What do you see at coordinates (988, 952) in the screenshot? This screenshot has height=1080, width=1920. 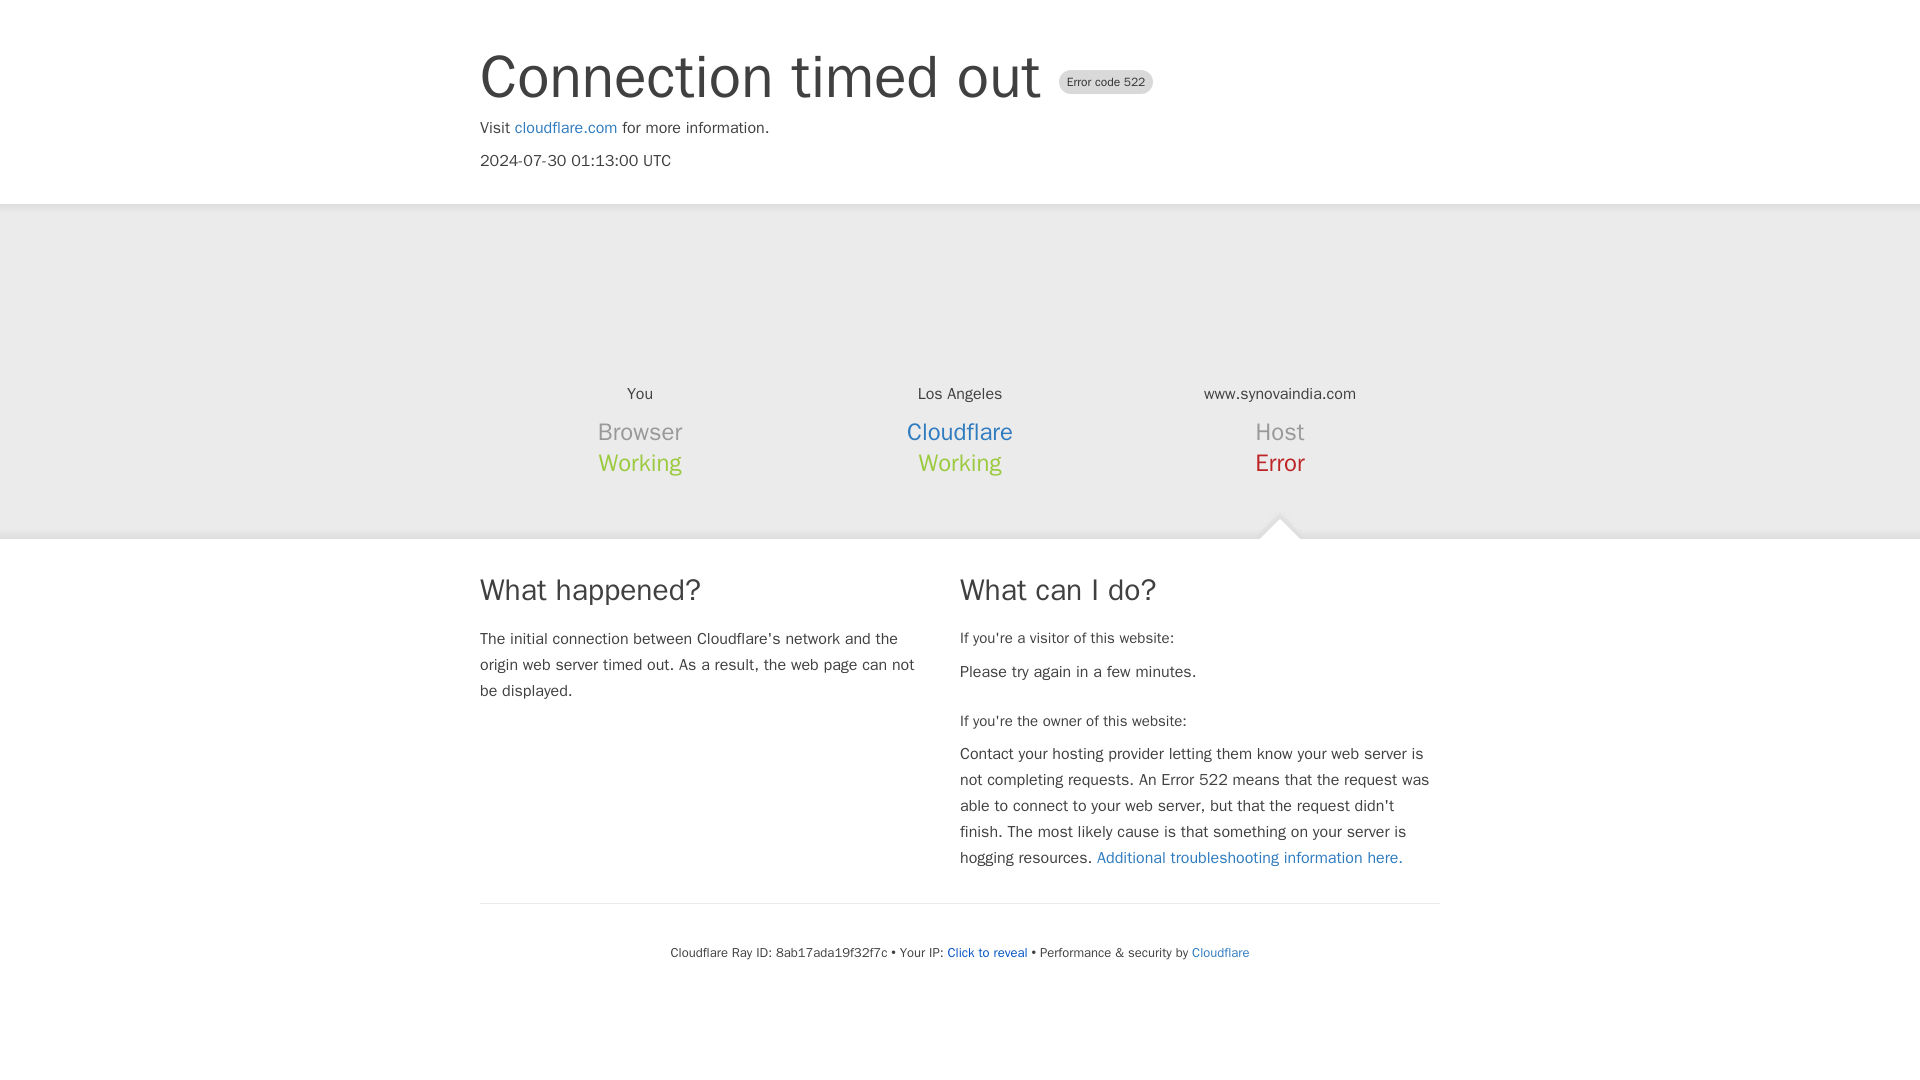 I see `Click to reveal` at bounding box center [988, 952].